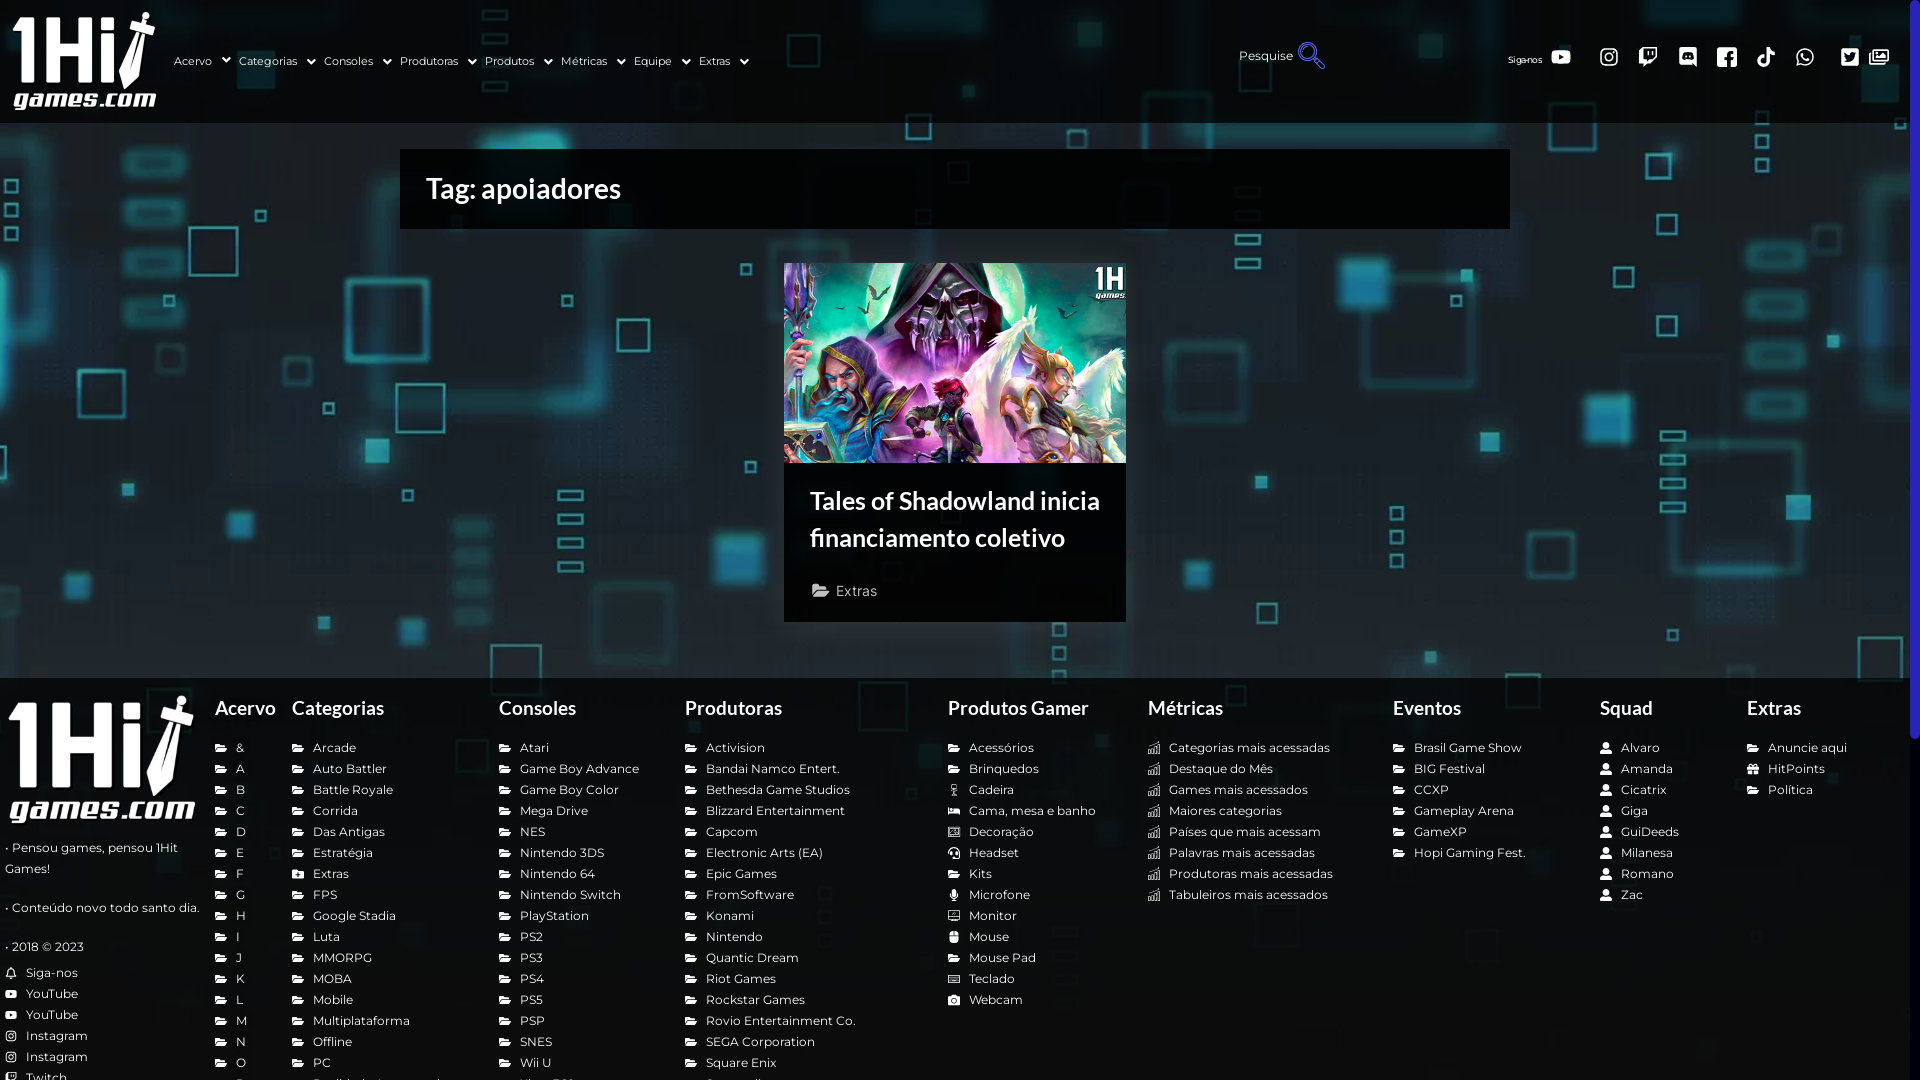  Describe the element at coordinates (1038, 894) in the screenshot. I see `Microfone` at that location.